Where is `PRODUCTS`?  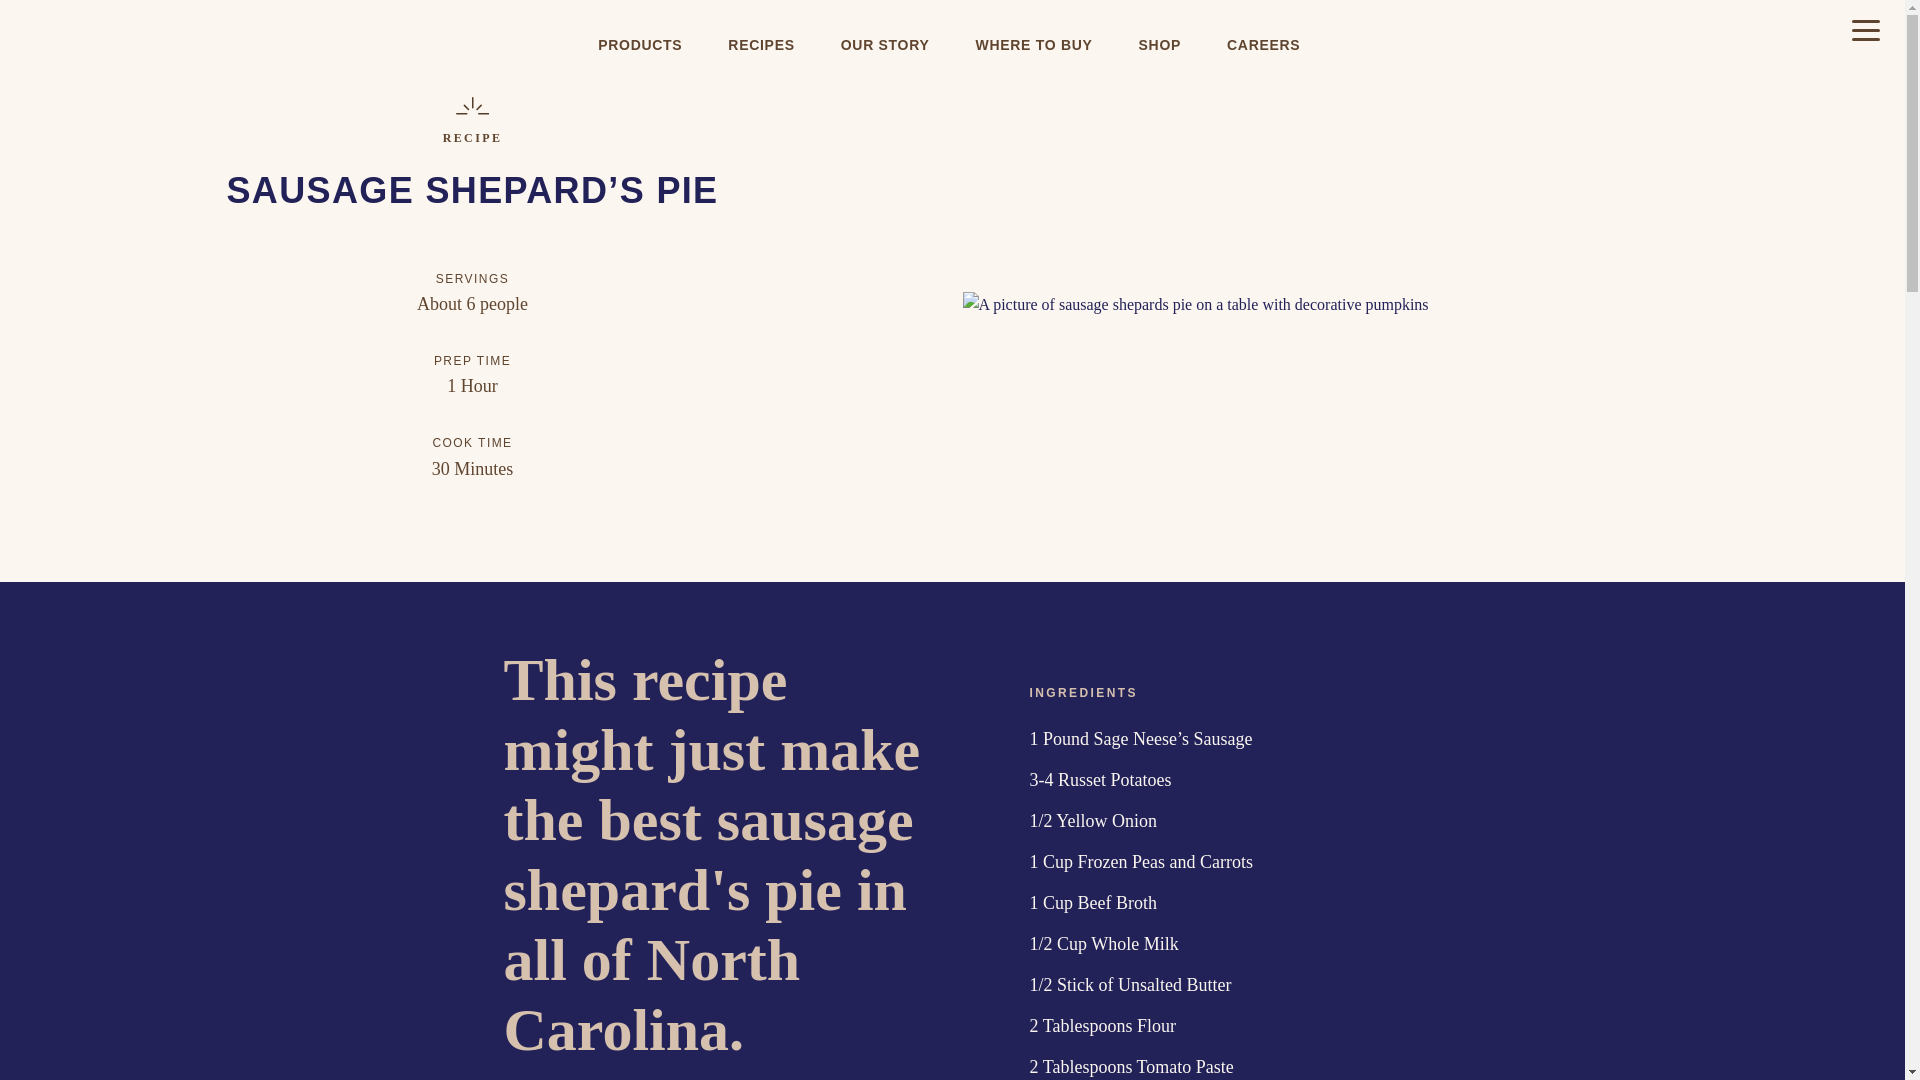
PRODUCTS is located at coordinates (640, 43).